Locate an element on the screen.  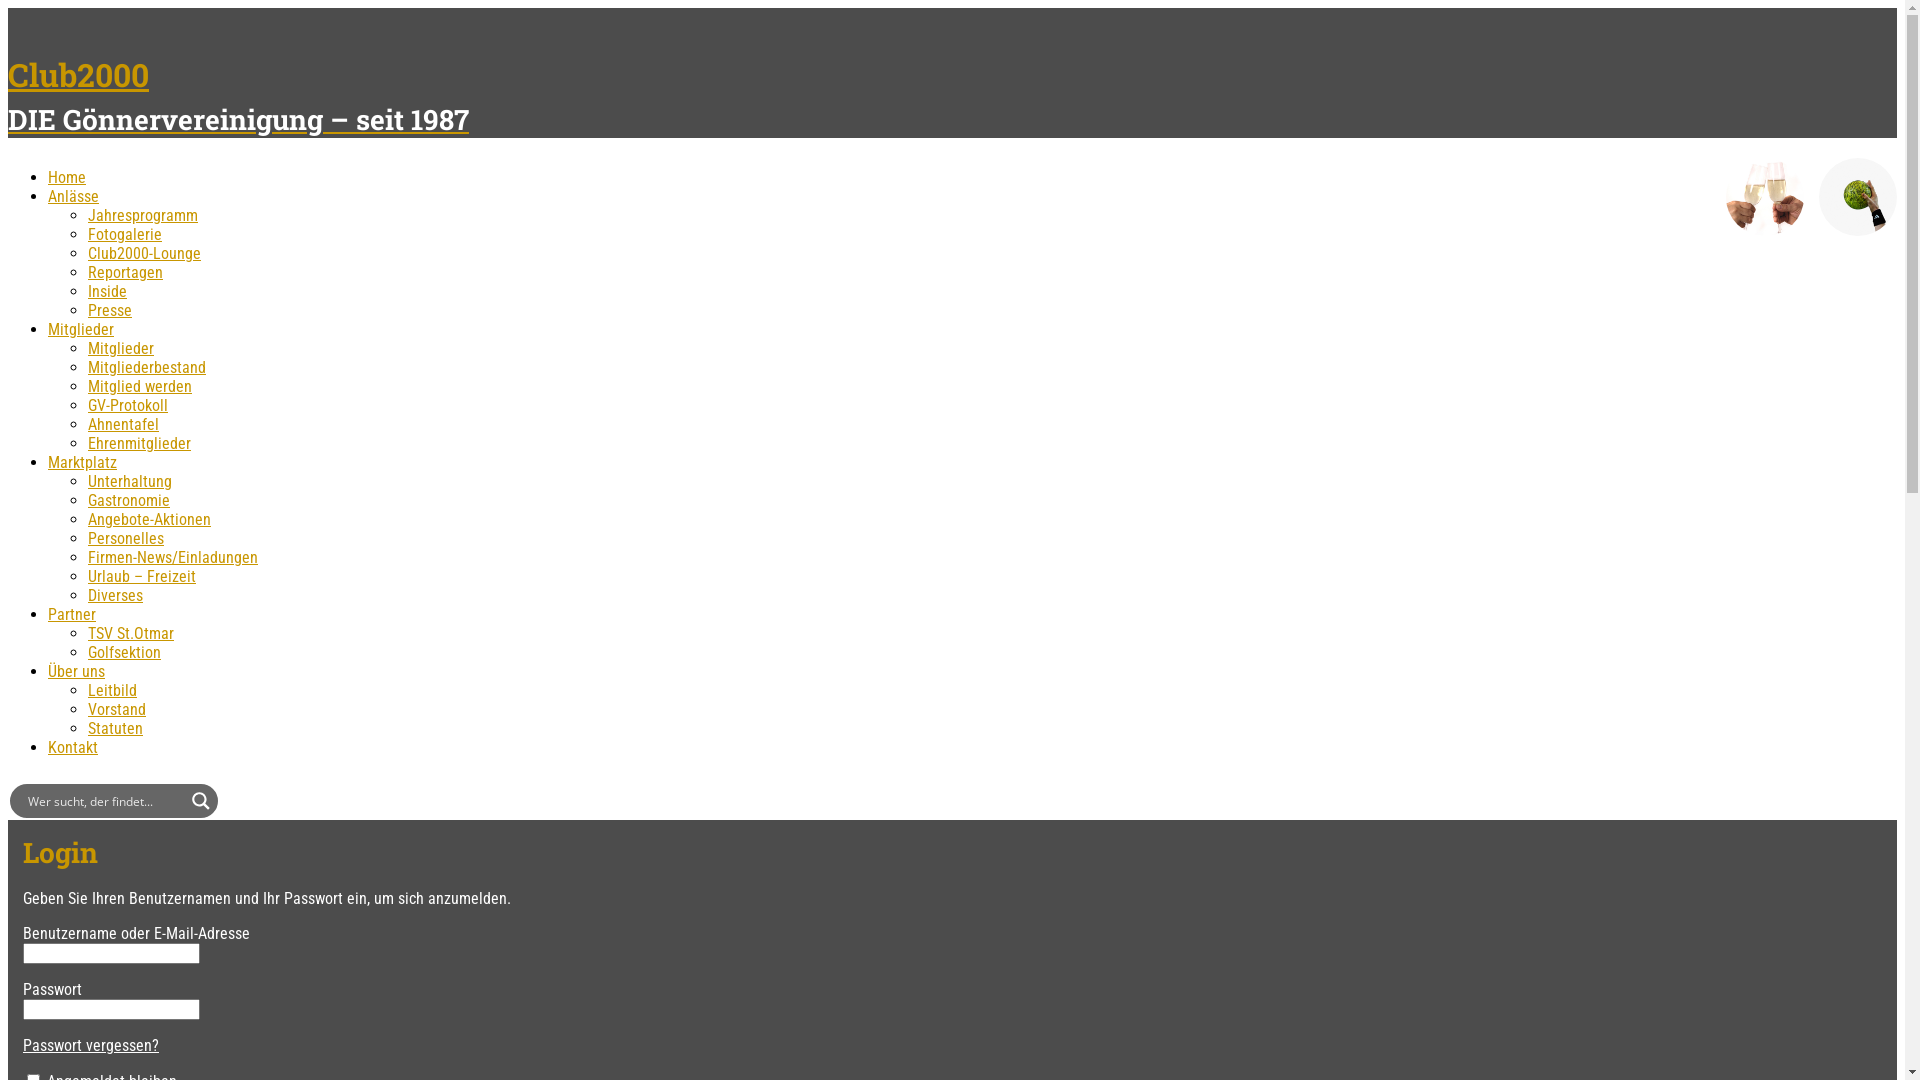
Kontakt is located at coordinates (73, 748).